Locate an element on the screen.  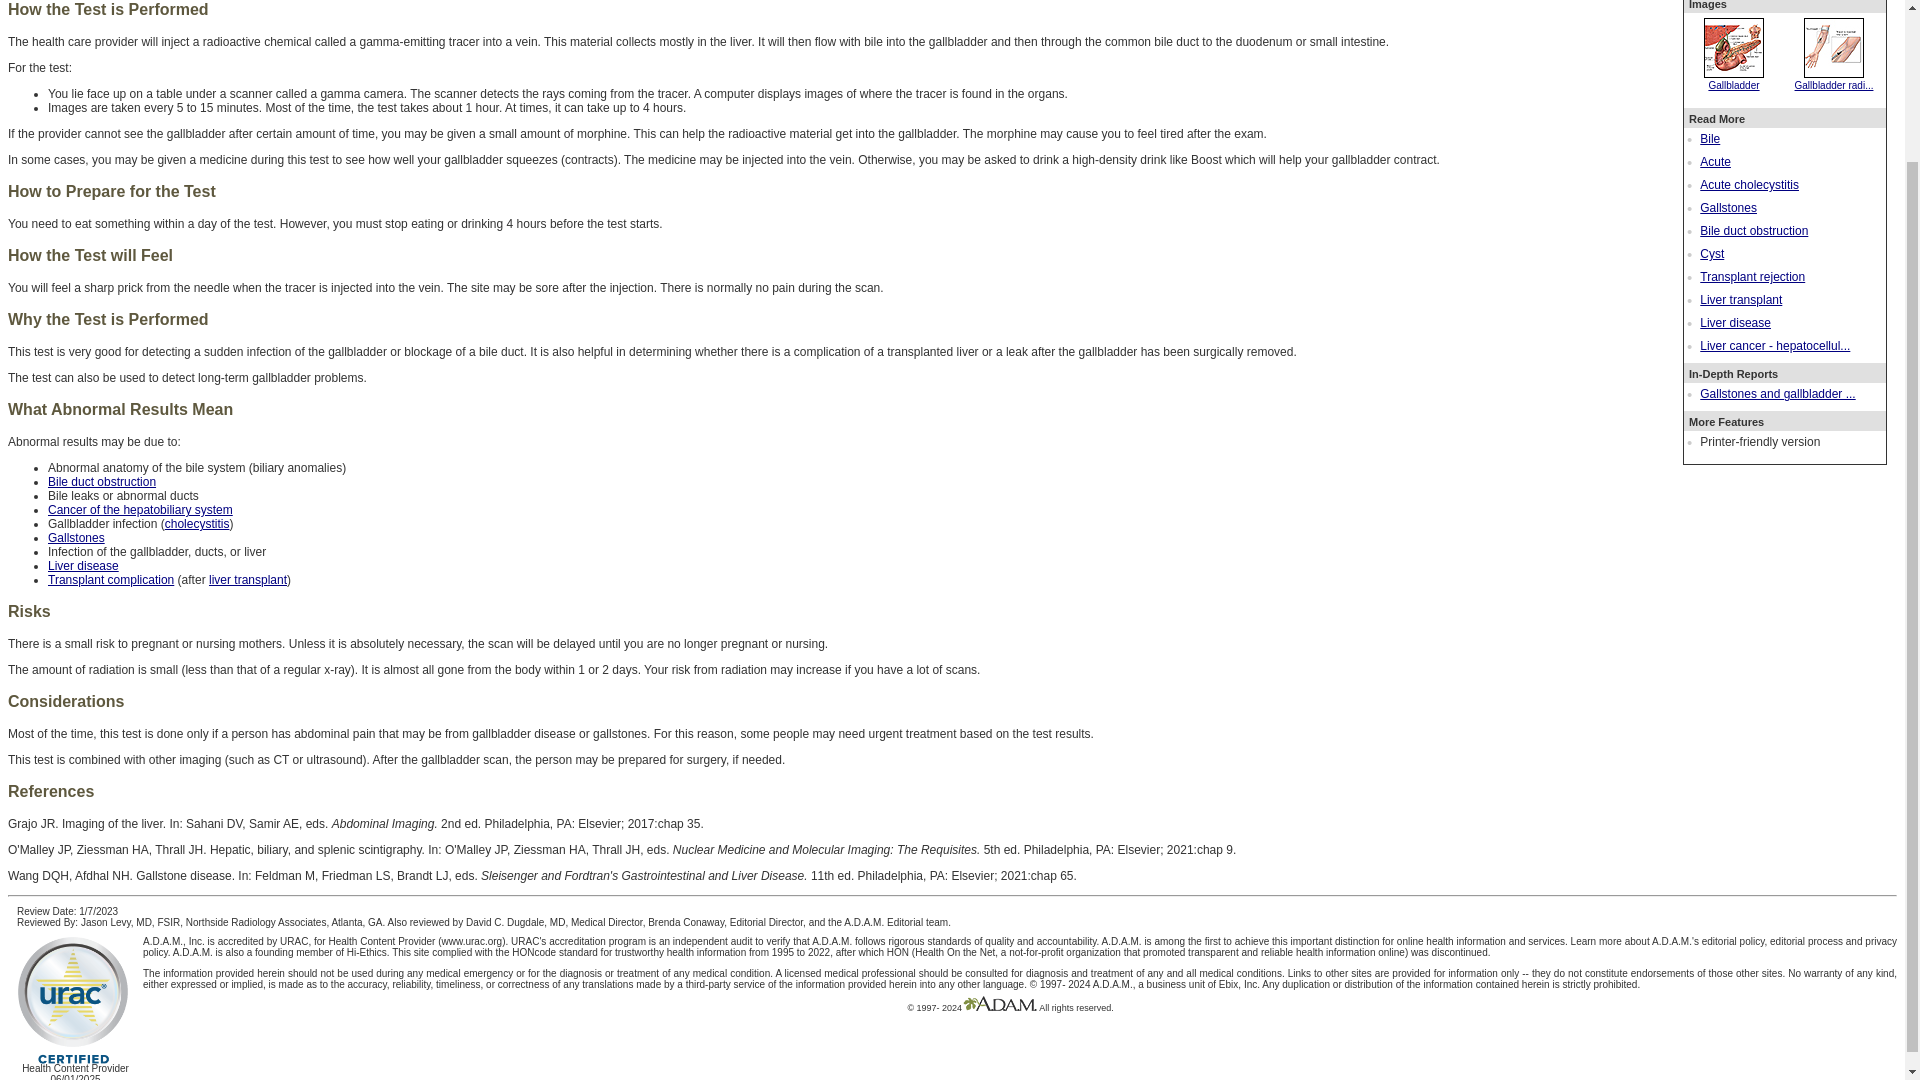
Gallstones and gallbladder ... is located at coordinates (1776, 393).